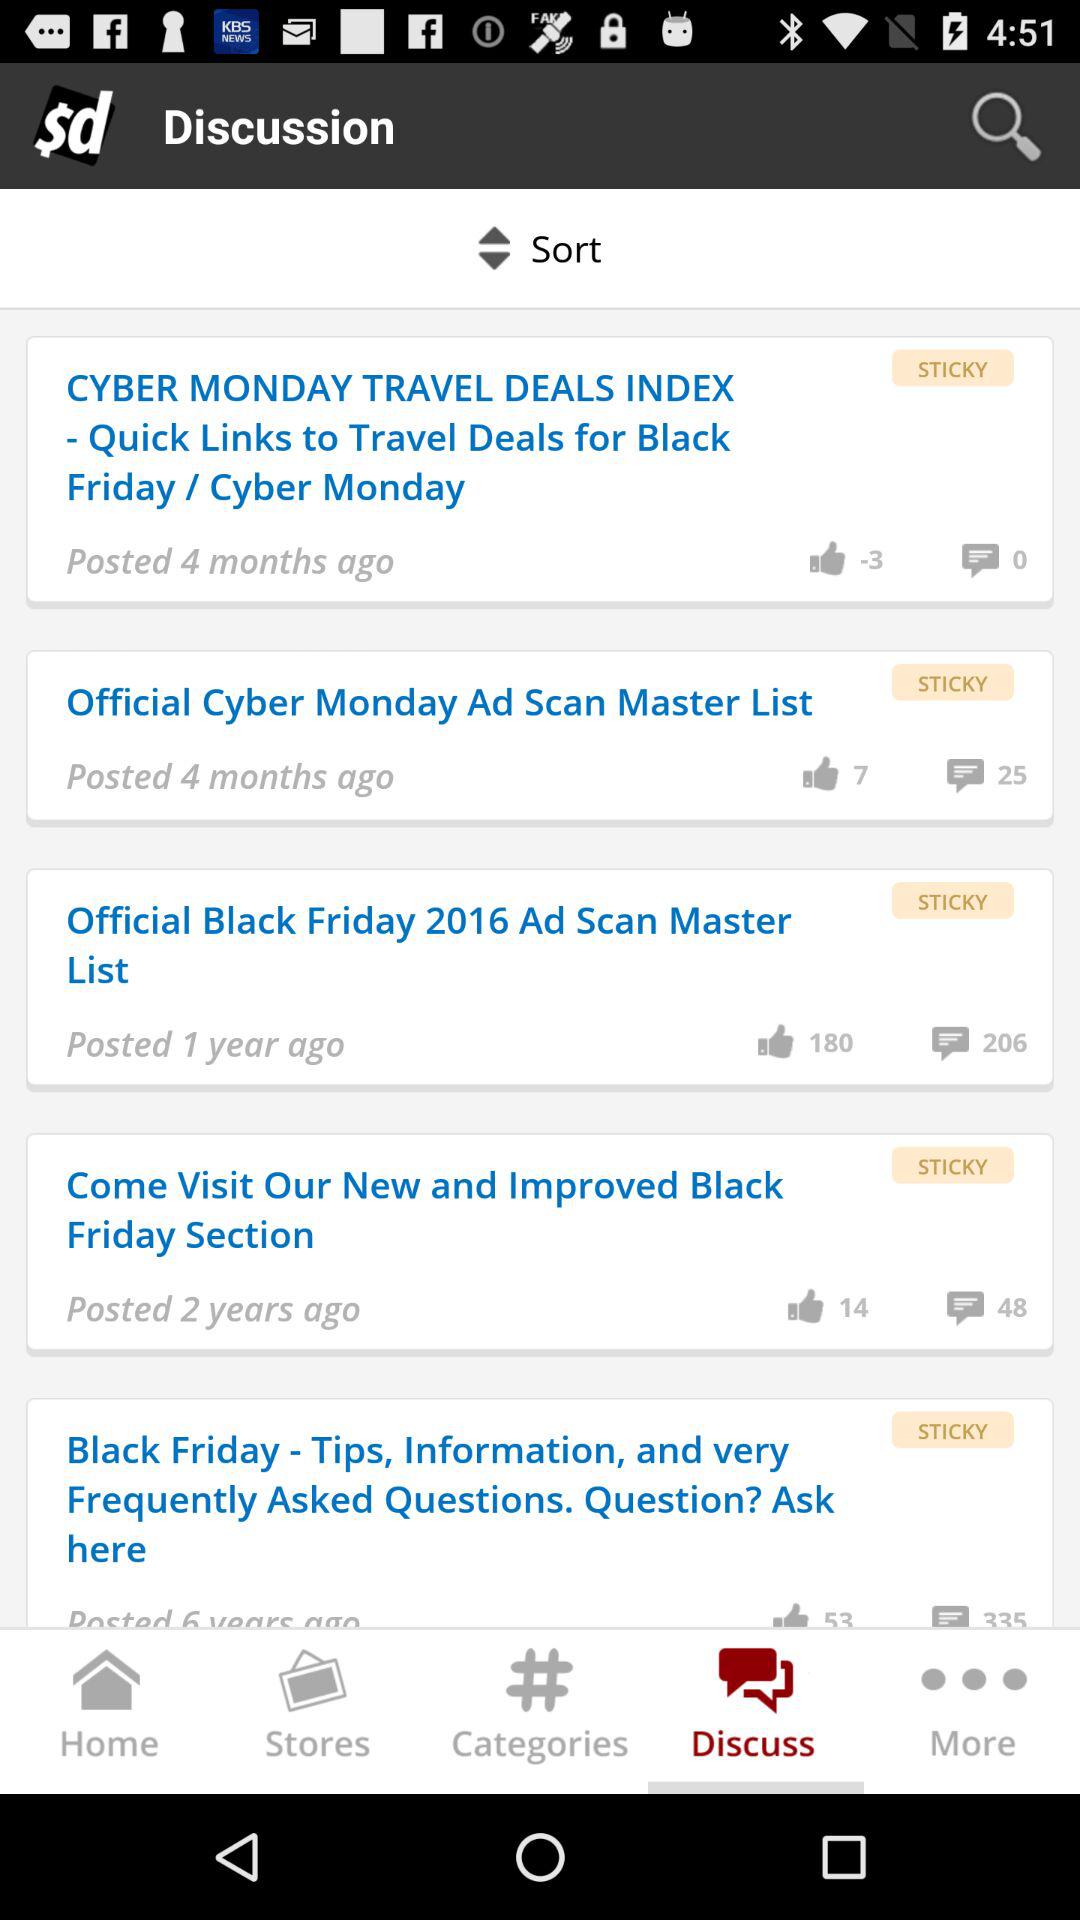 The image size is (1080, 1920). Describe the element at coordinates (540, 1716) in the screenshot. I see `select categories` at that location.